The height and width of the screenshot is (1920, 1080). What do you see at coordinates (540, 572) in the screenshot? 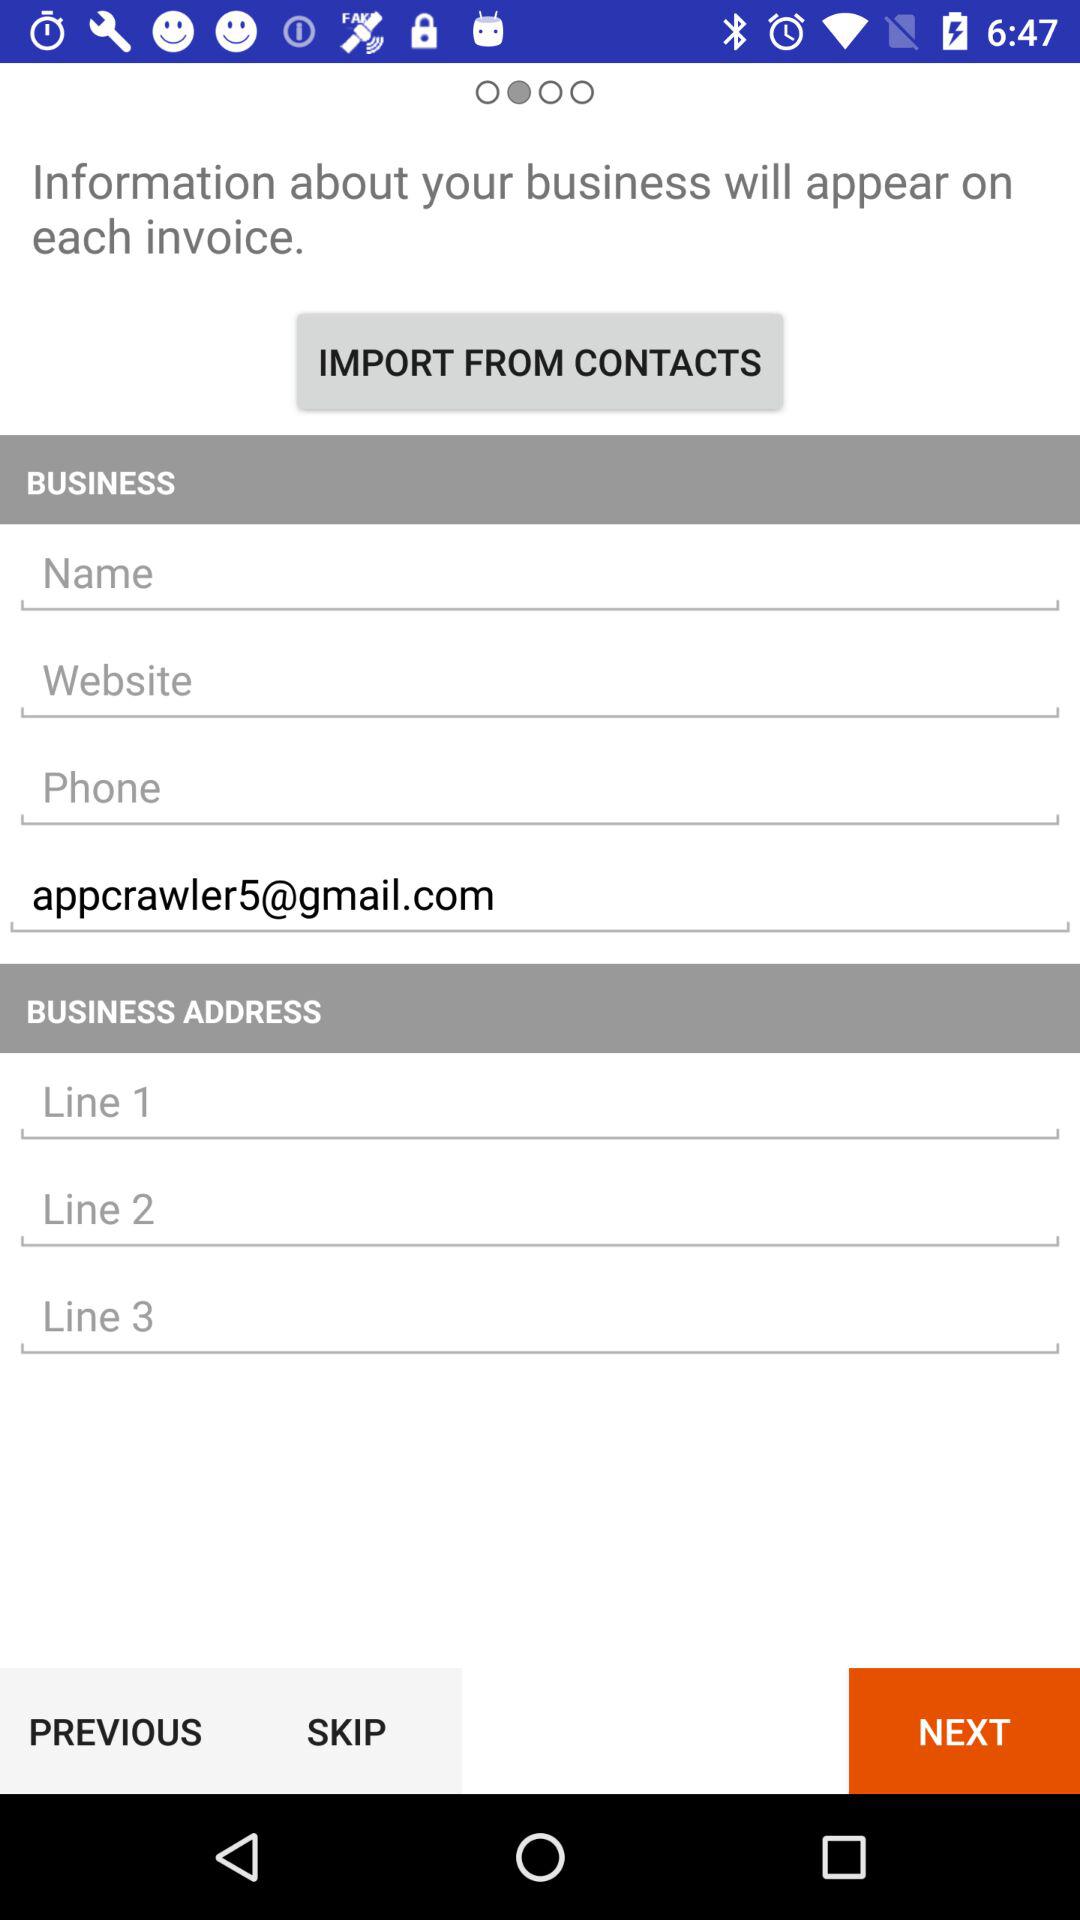
I see `press the icon below the business item` at bounding box center [540, 572].